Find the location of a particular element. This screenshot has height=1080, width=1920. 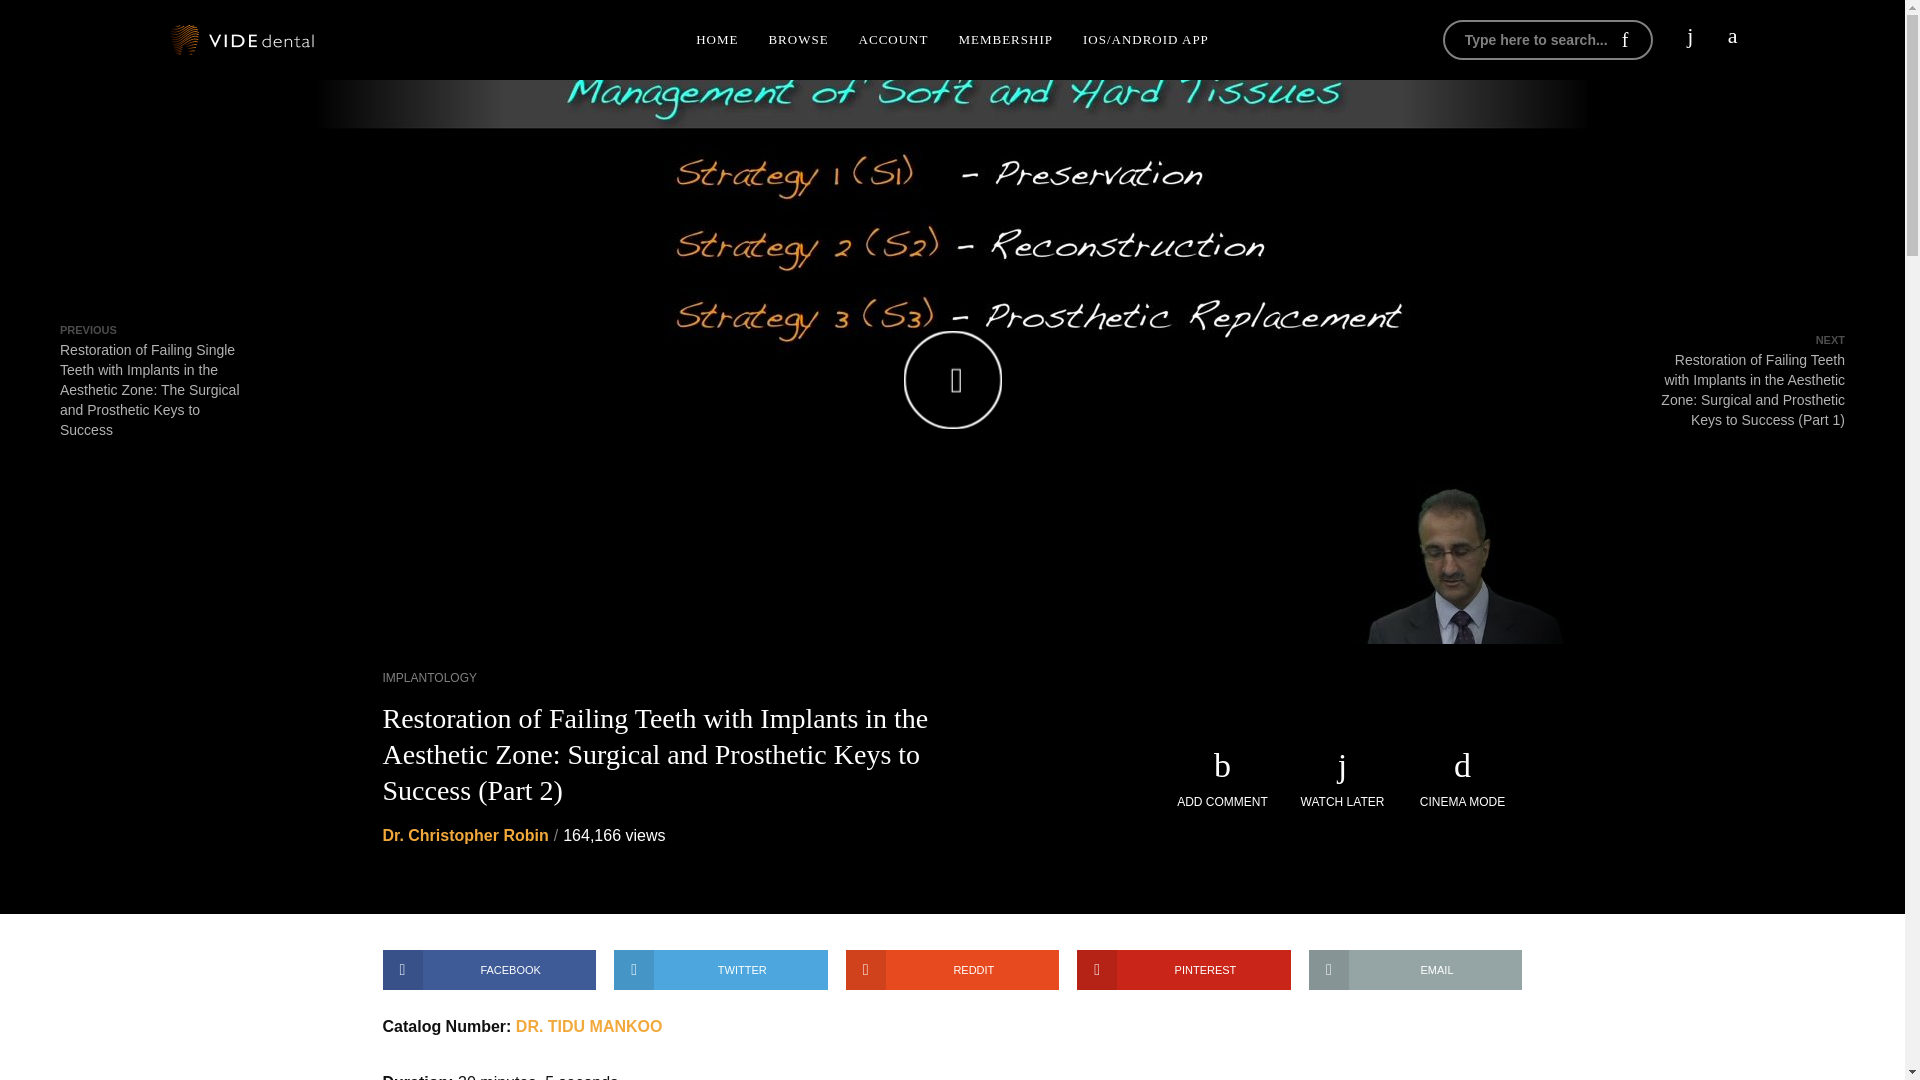

CINEMA MODE is located at coordinates (1462, 780).